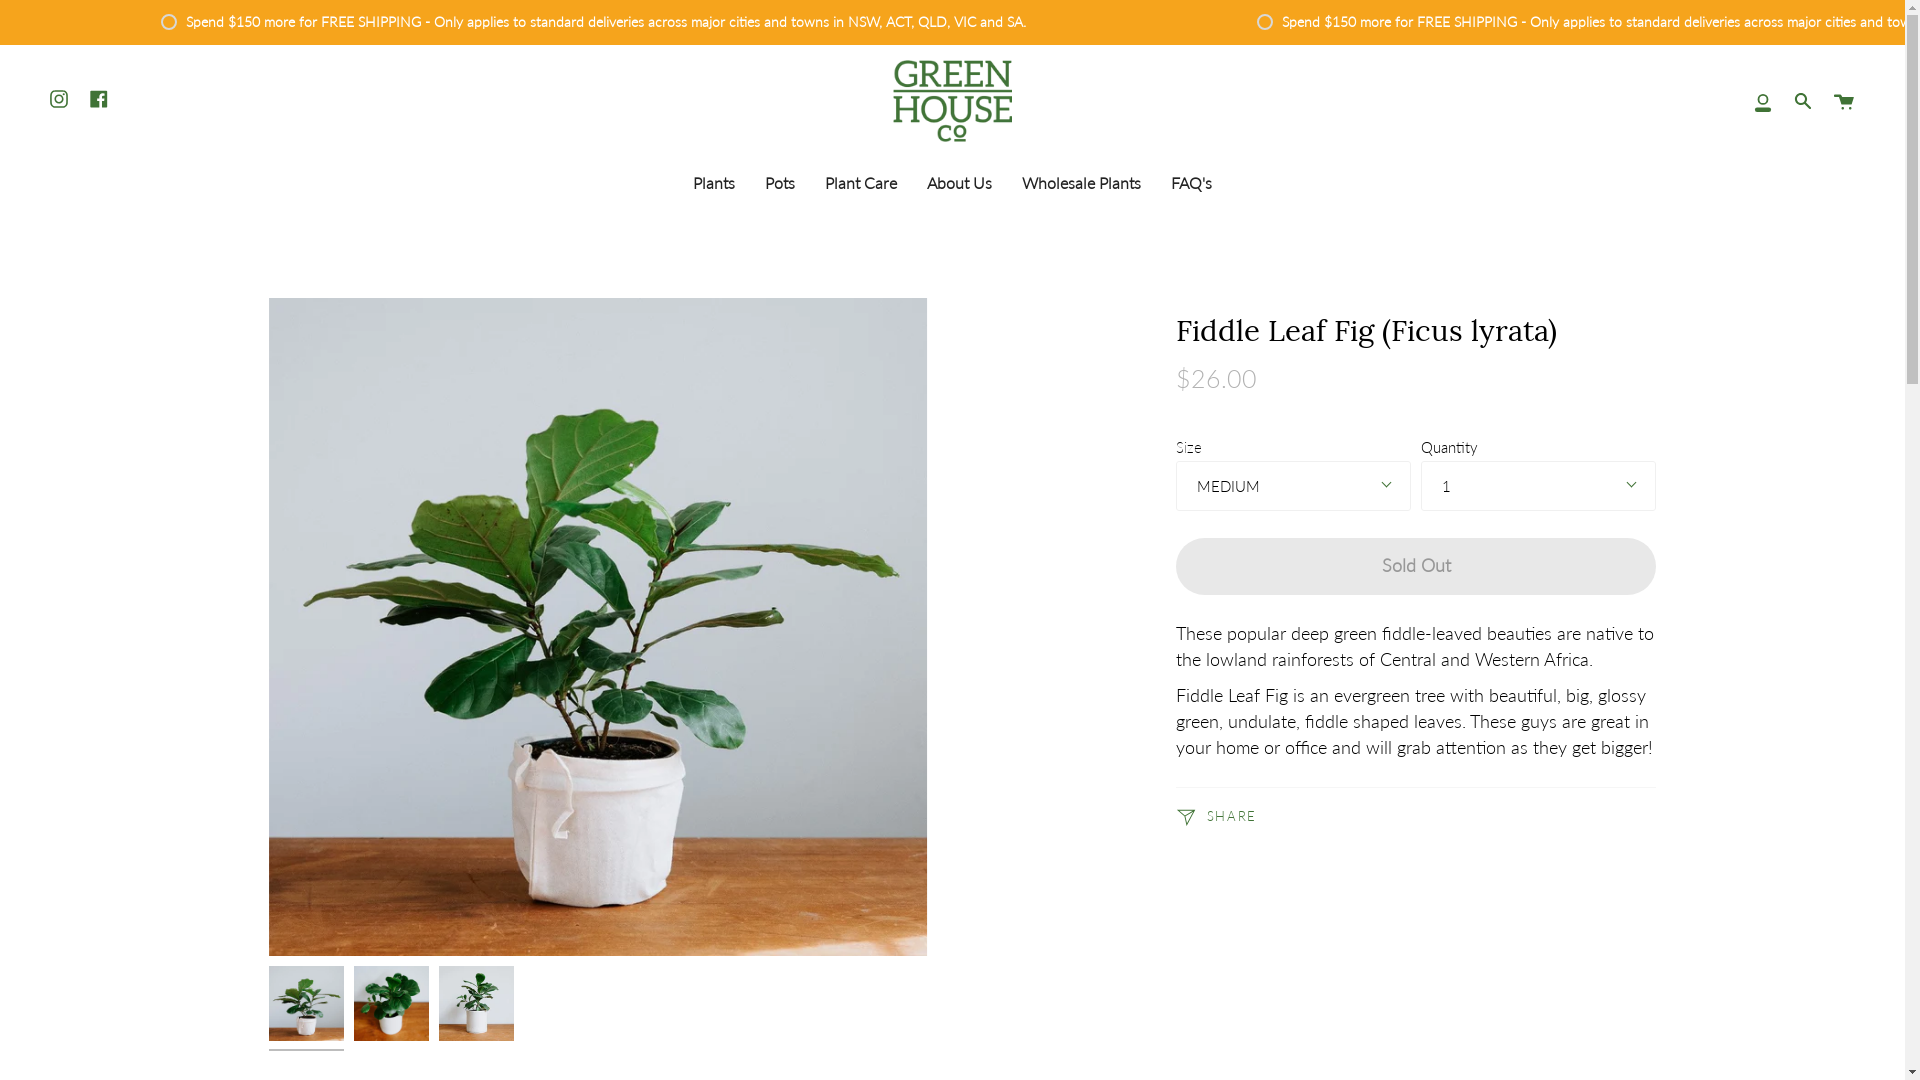 The height and width of the screenshot is (1080, 1920). What do you see at coordinates (1538, 486) in the screenshot?
I see `1` at bounding box center [1538, 486].